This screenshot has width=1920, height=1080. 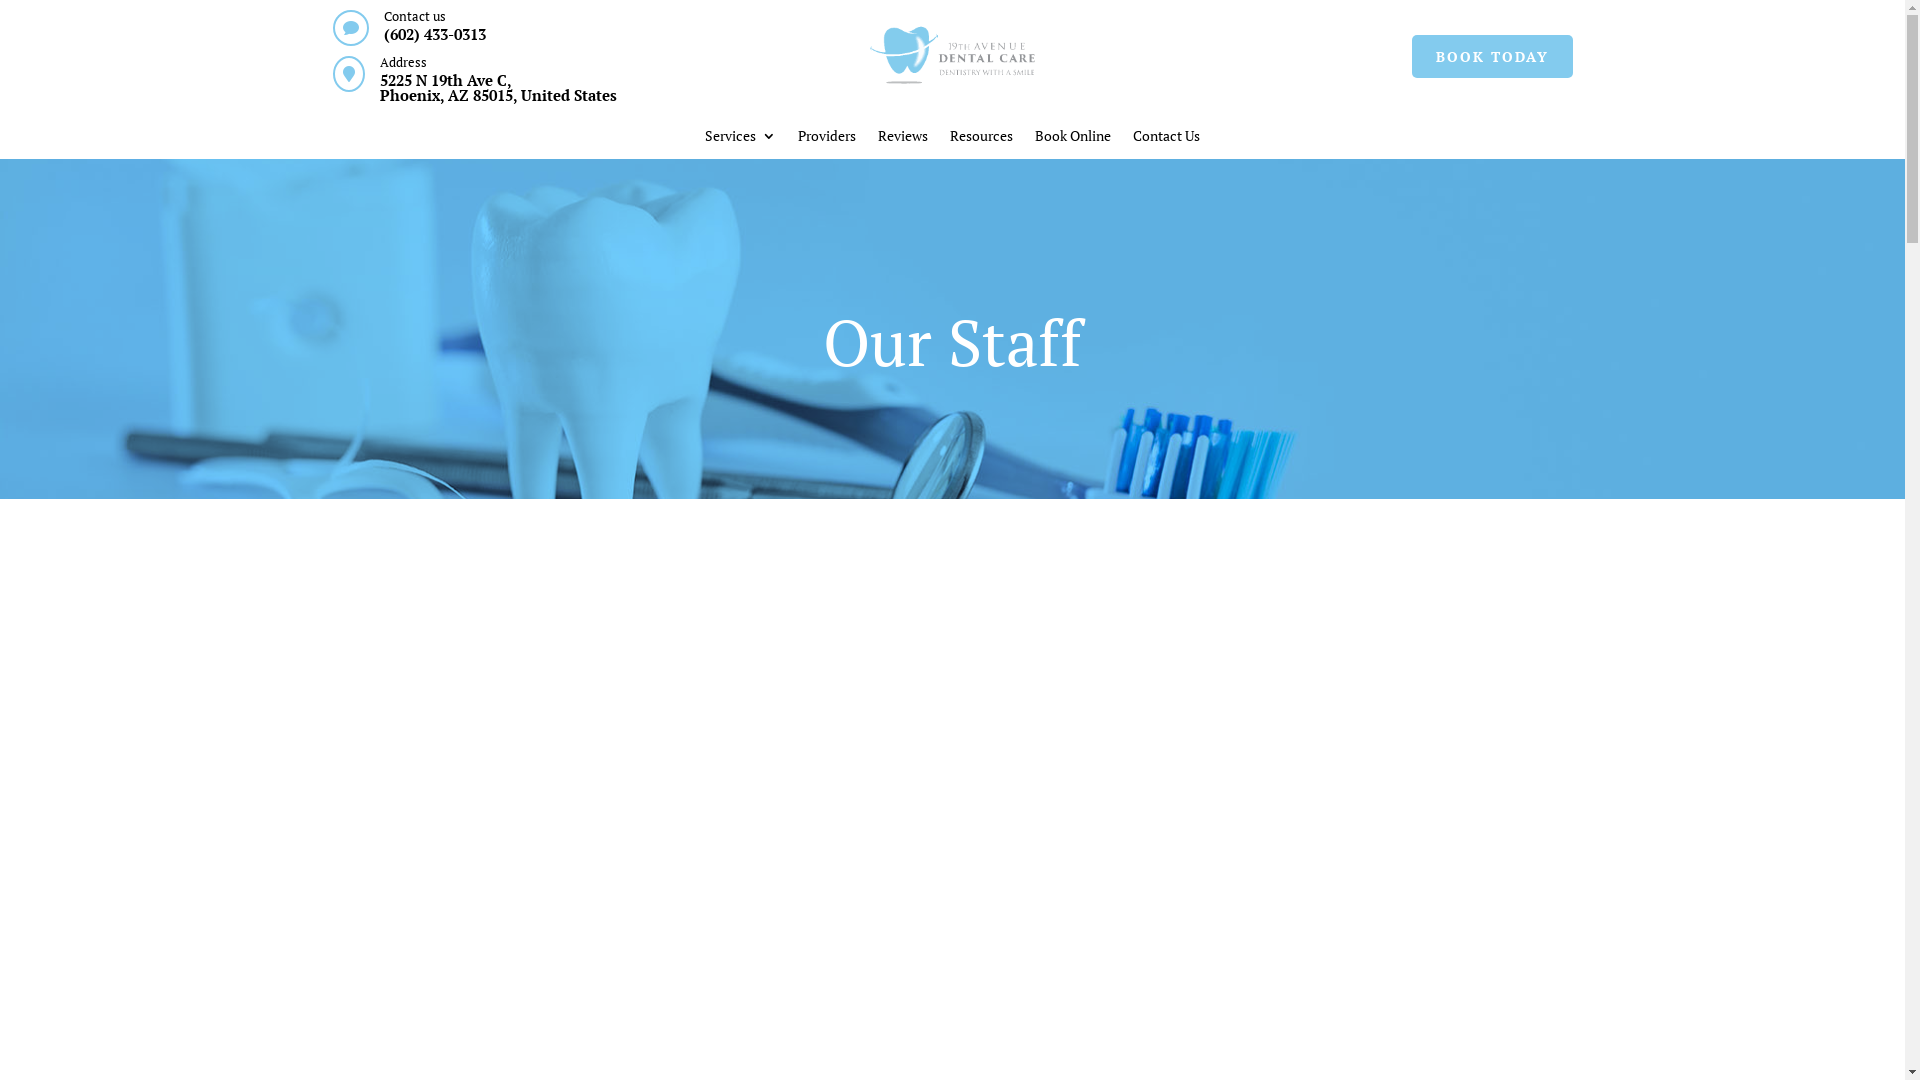 What do you see at coordinates (404, 62) in the screenshot?
I see `Address` at bounding box center [404, 62].